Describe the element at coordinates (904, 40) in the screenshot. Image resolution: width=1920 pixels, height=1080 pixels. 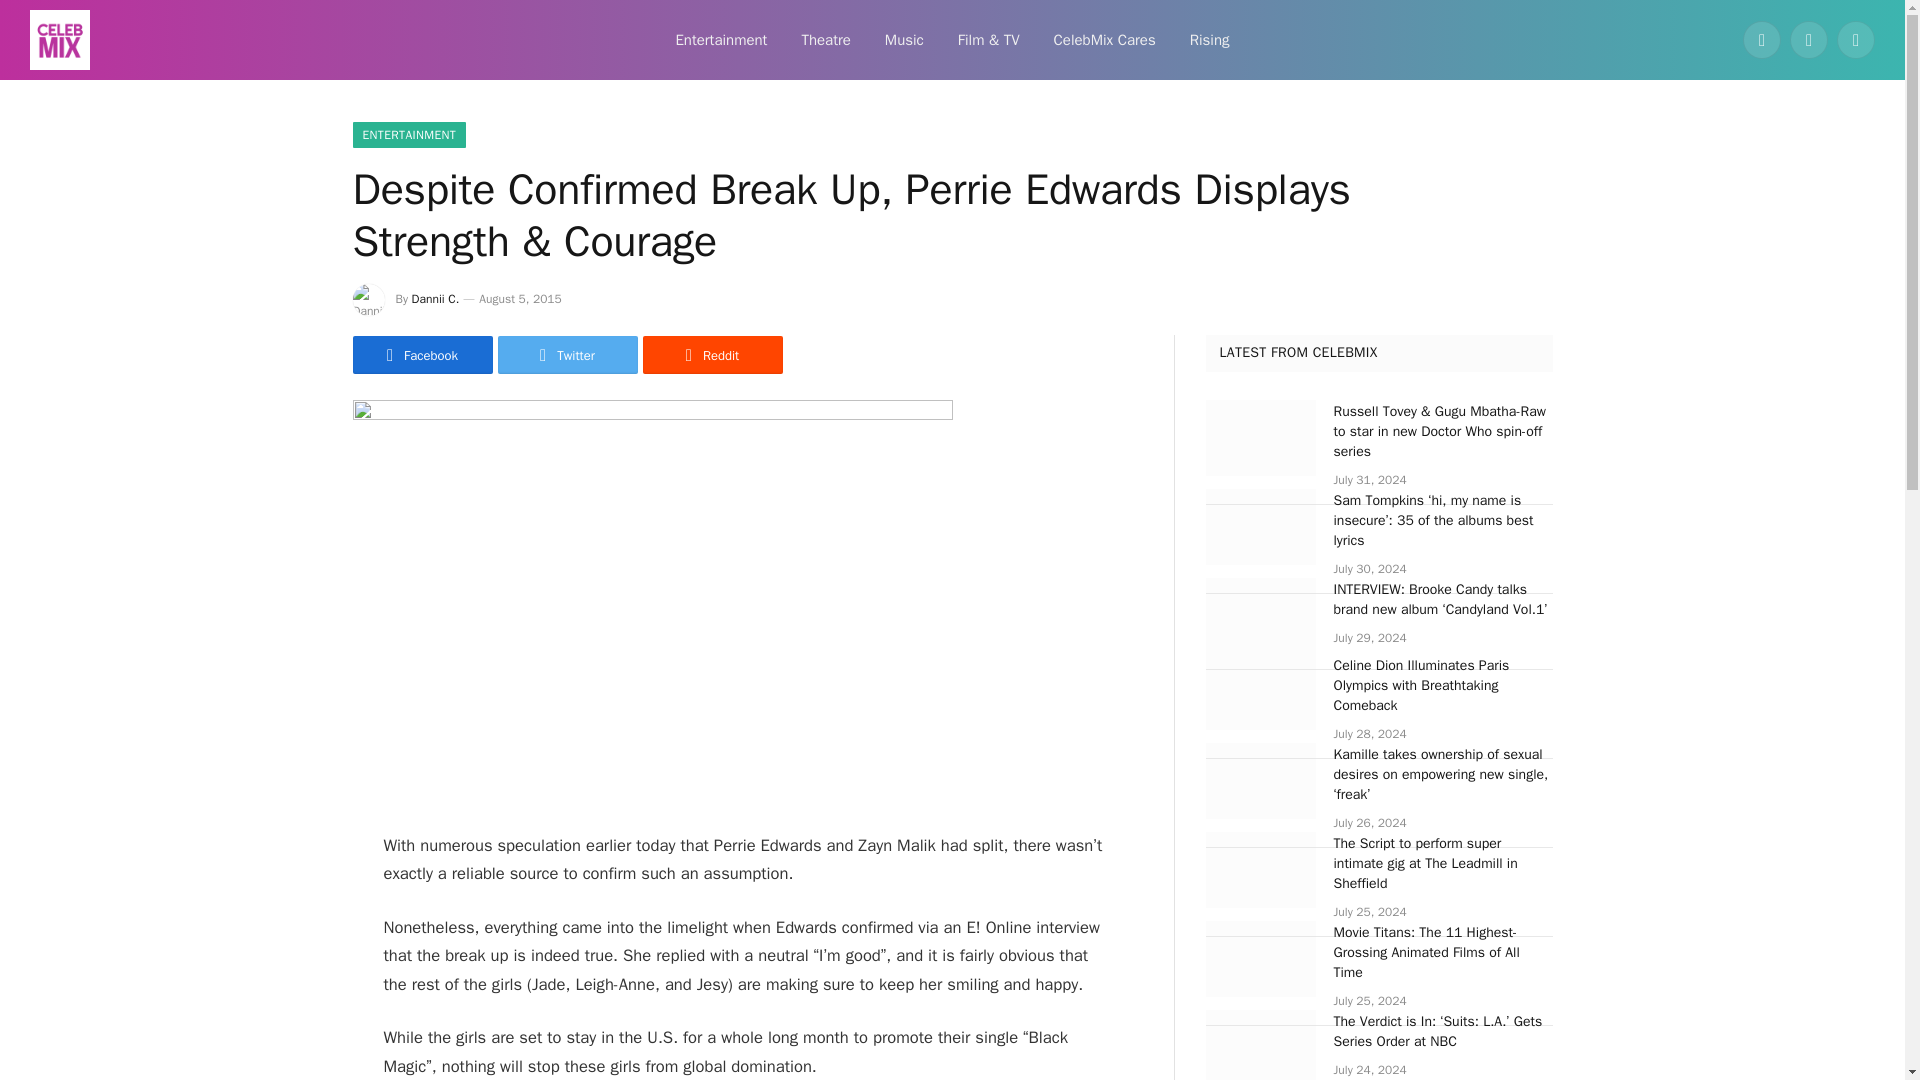
I see `Music` at that location.